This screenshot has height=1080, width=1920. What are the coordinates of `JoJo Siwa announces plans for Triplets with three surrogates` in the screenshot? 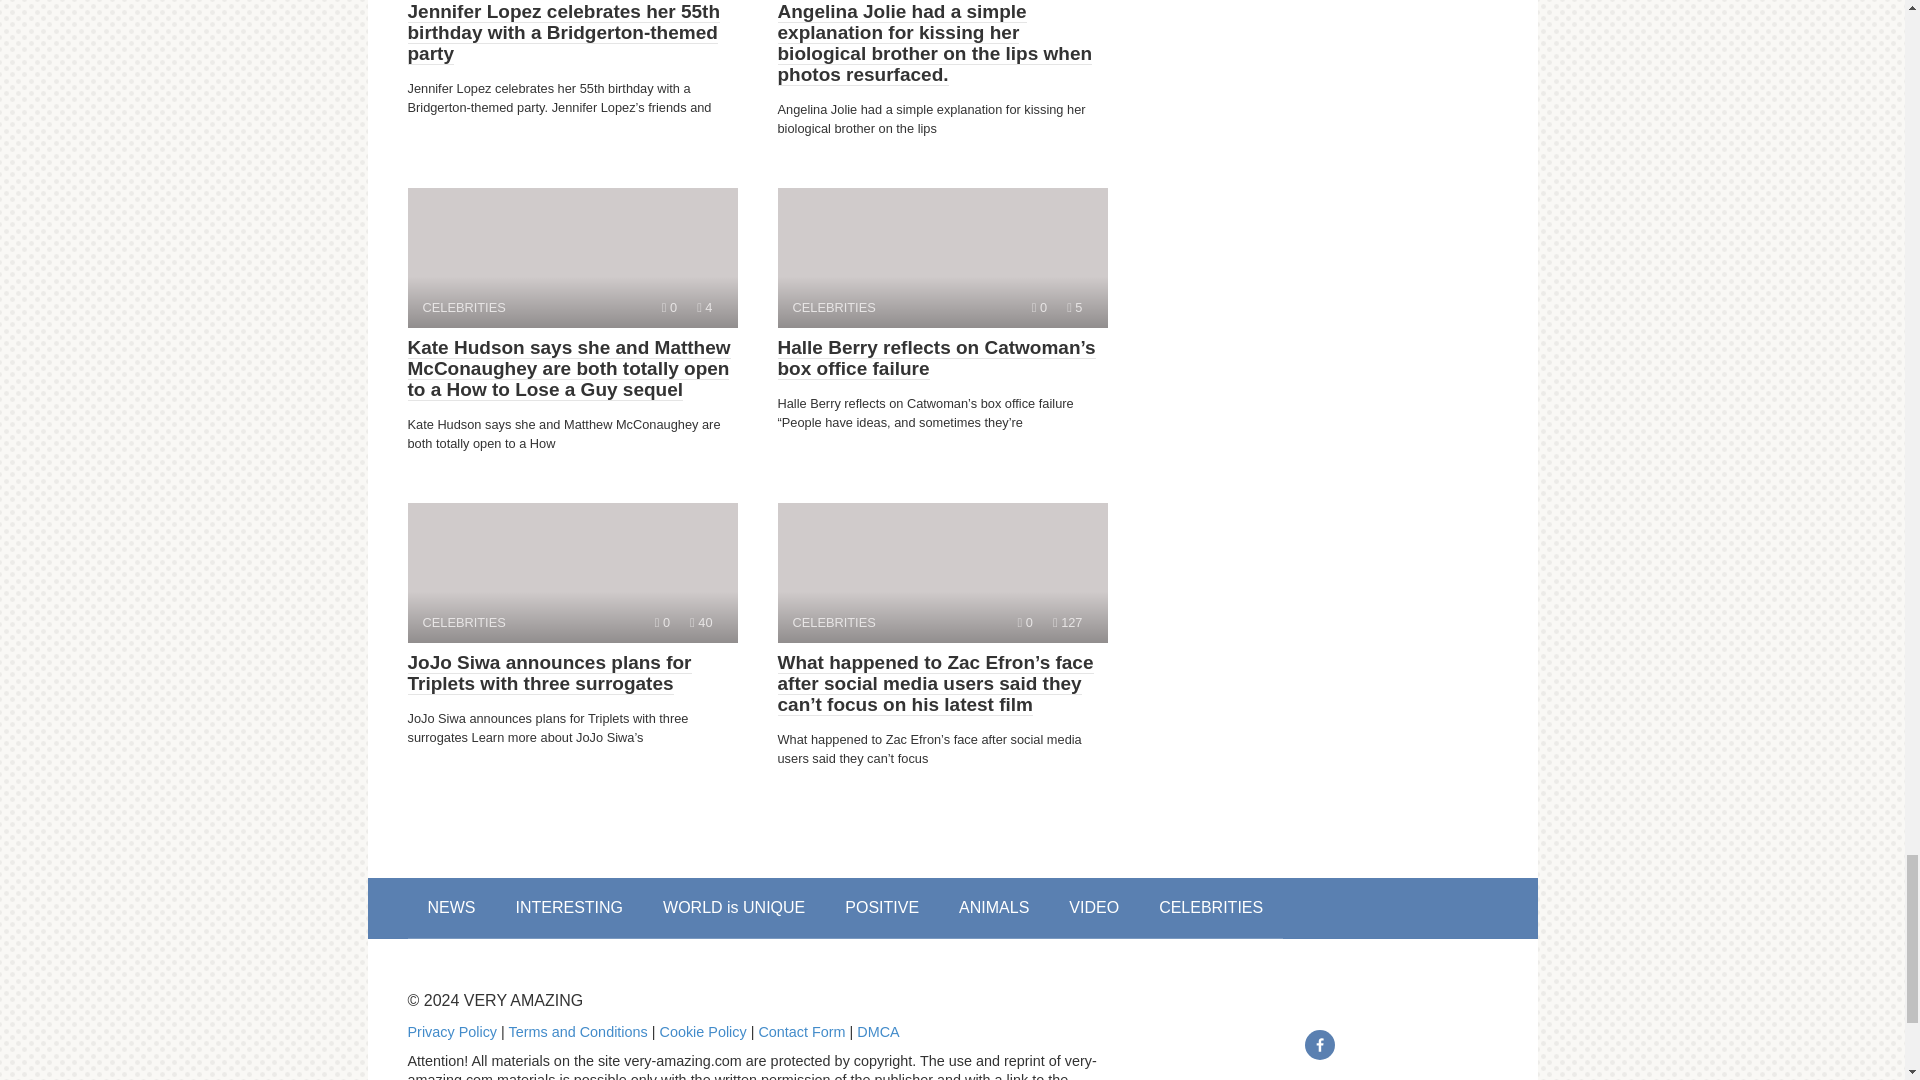 It's located at (572, 572).